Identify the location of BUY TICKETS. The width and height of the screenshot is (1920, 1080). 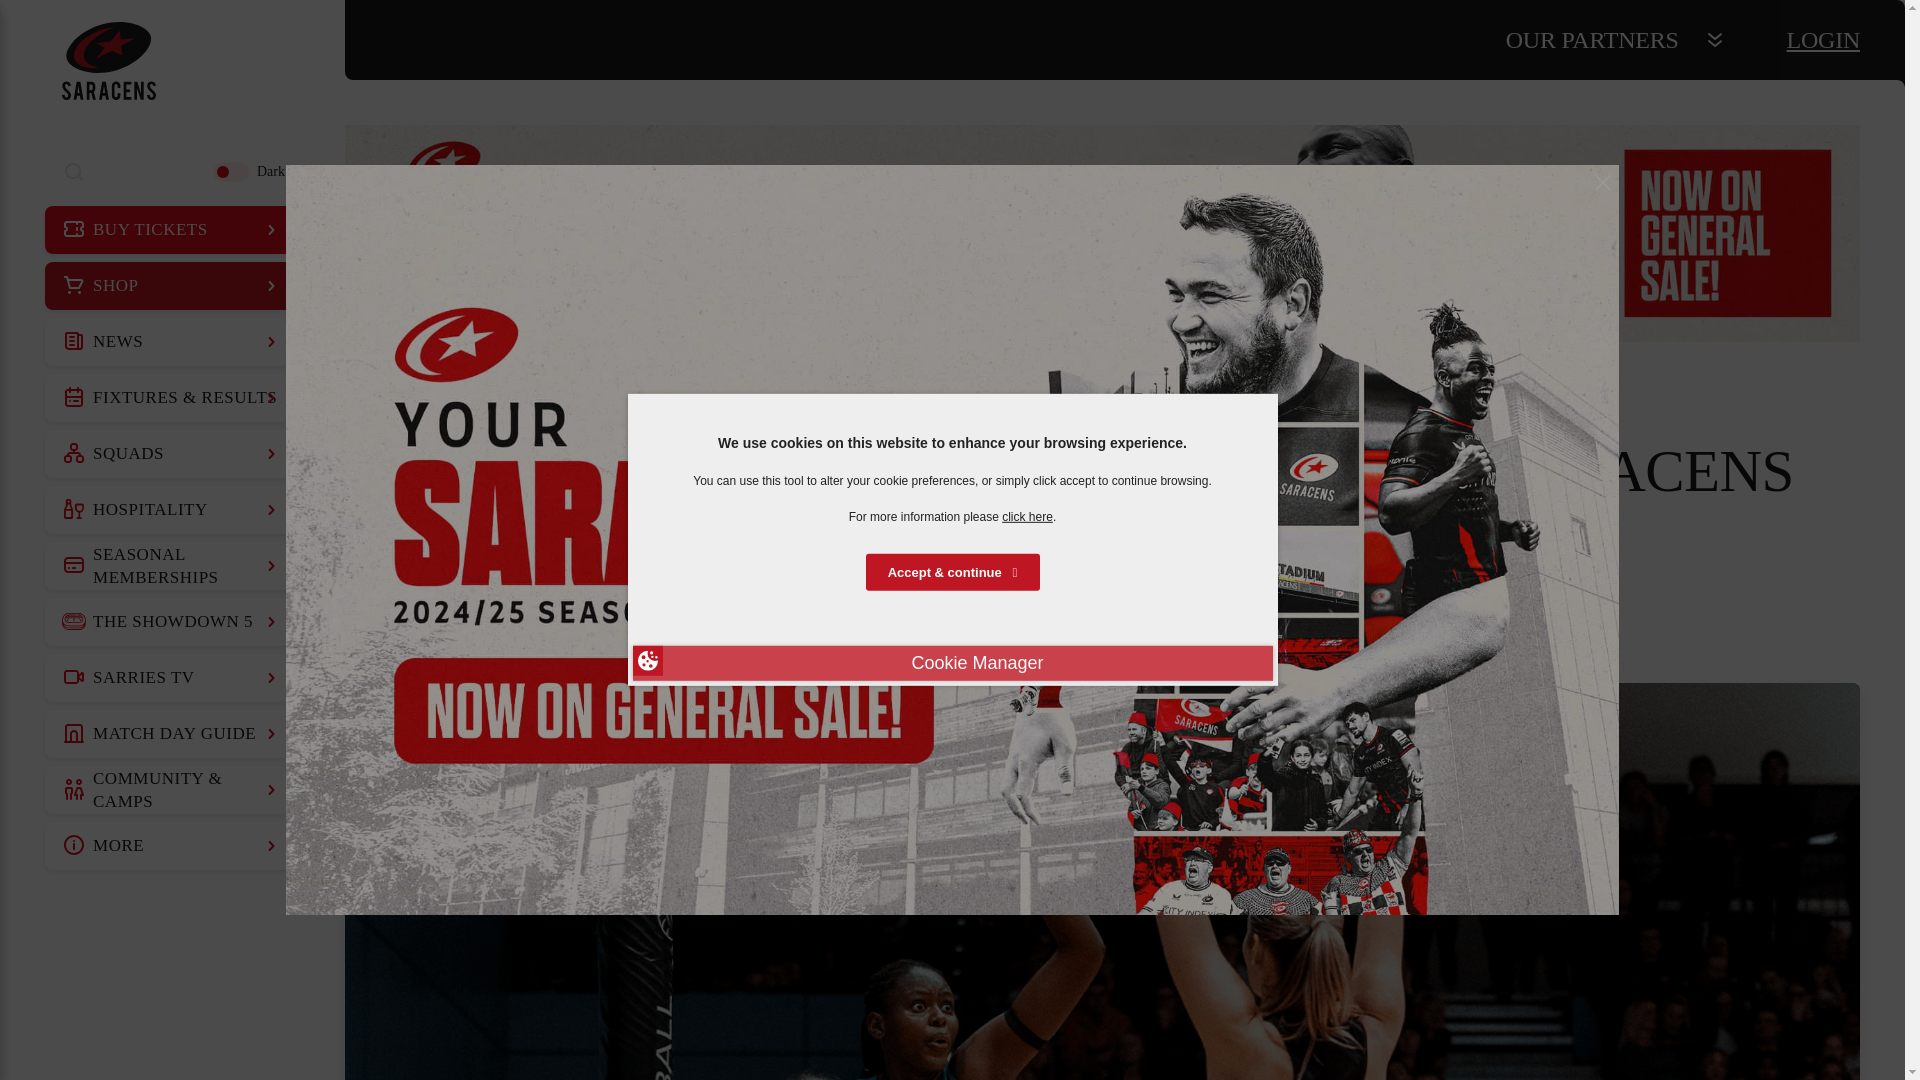
(172, 230).